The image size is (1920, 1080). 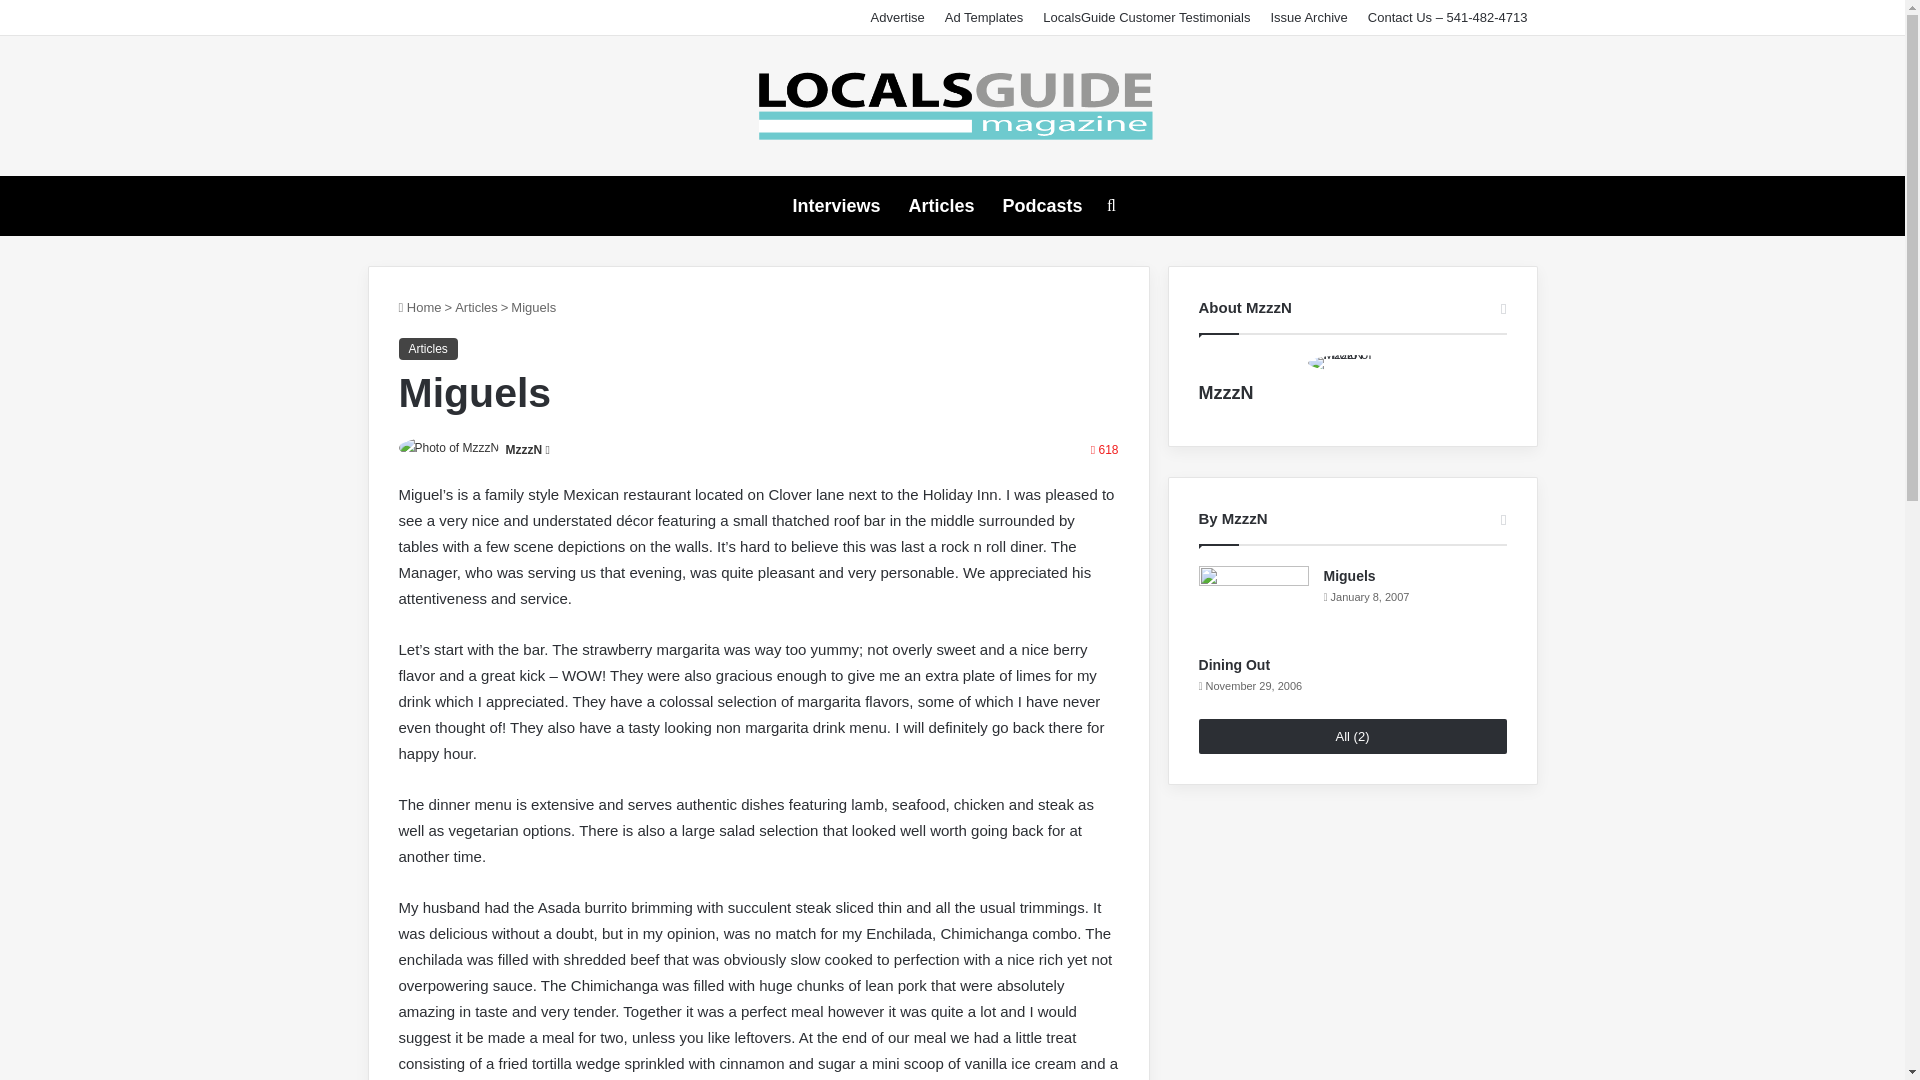 What do you see at coordinates (984, 17) in the screenshot?
I see `Ad Templates` at bounding box center [984, 17].